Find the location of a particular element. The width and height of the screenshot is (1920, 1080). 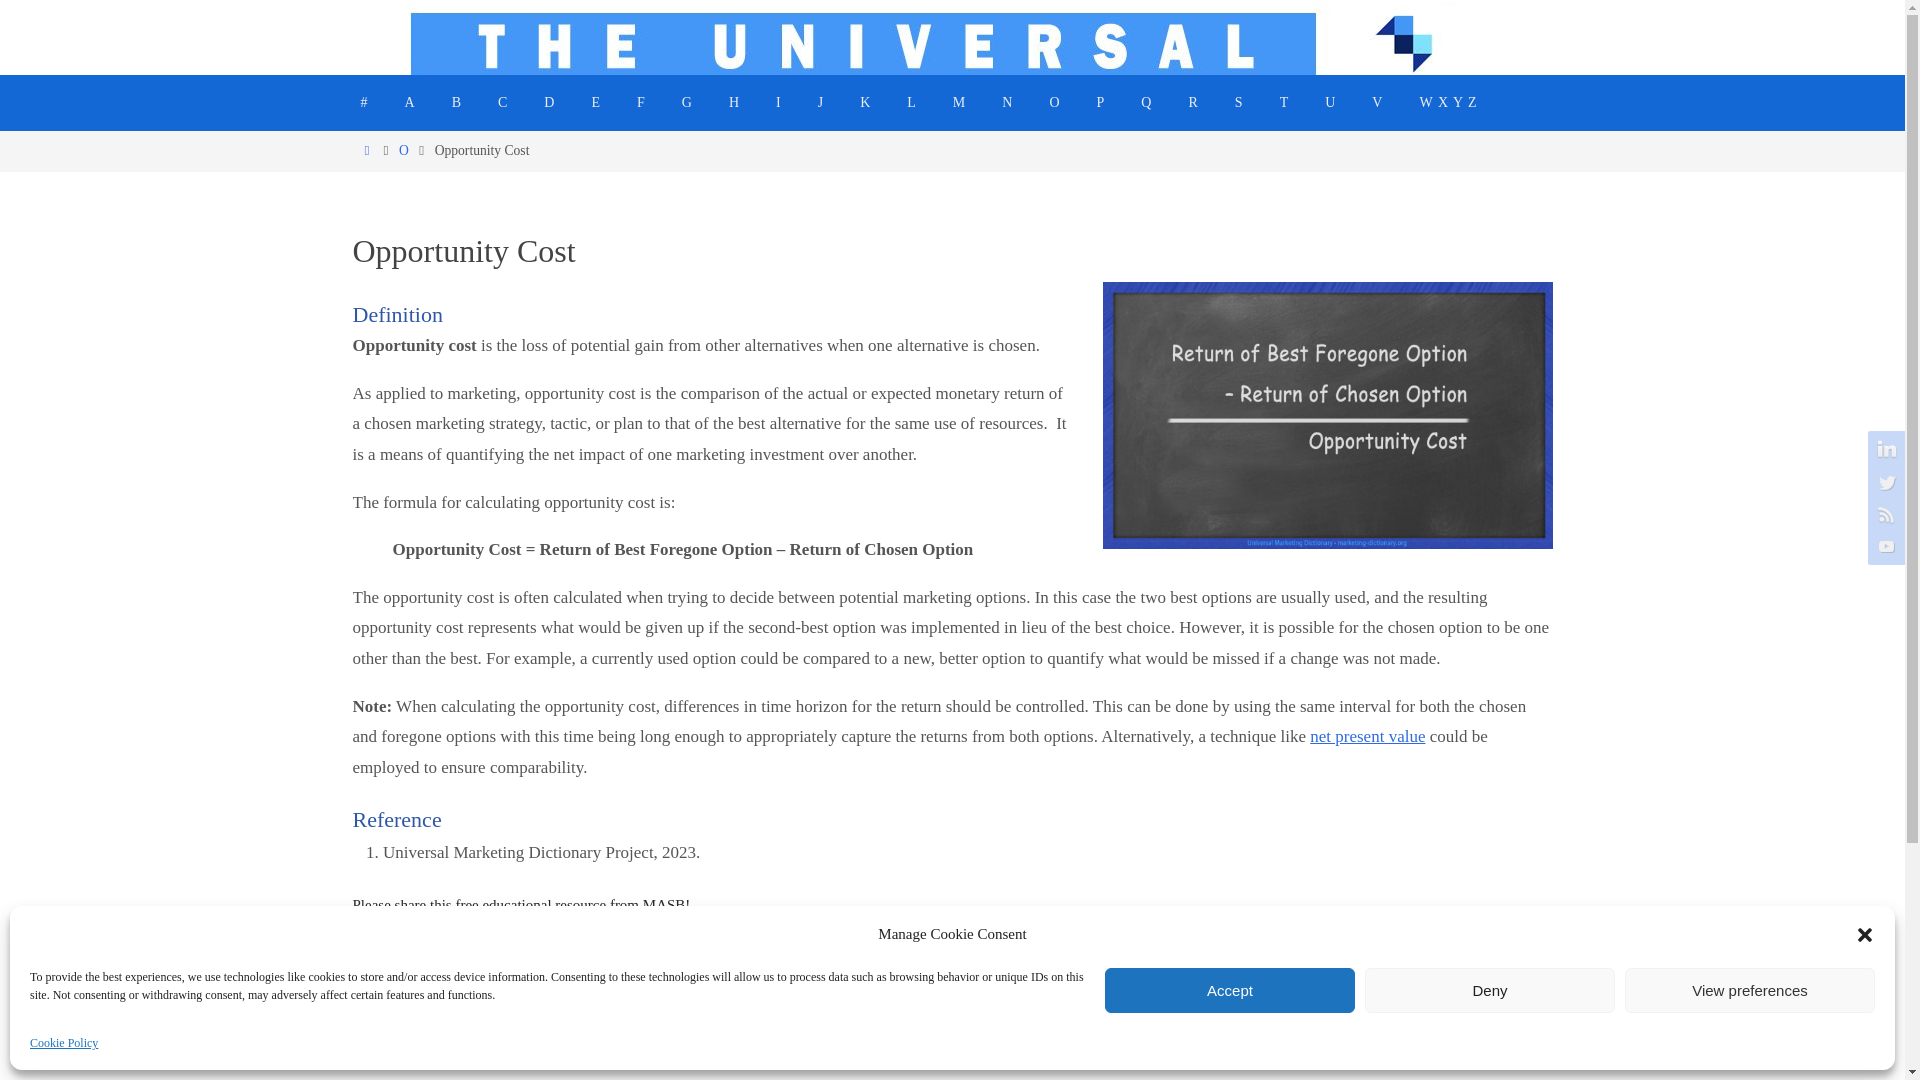

View preferences is located at coordinates (1750, 990).